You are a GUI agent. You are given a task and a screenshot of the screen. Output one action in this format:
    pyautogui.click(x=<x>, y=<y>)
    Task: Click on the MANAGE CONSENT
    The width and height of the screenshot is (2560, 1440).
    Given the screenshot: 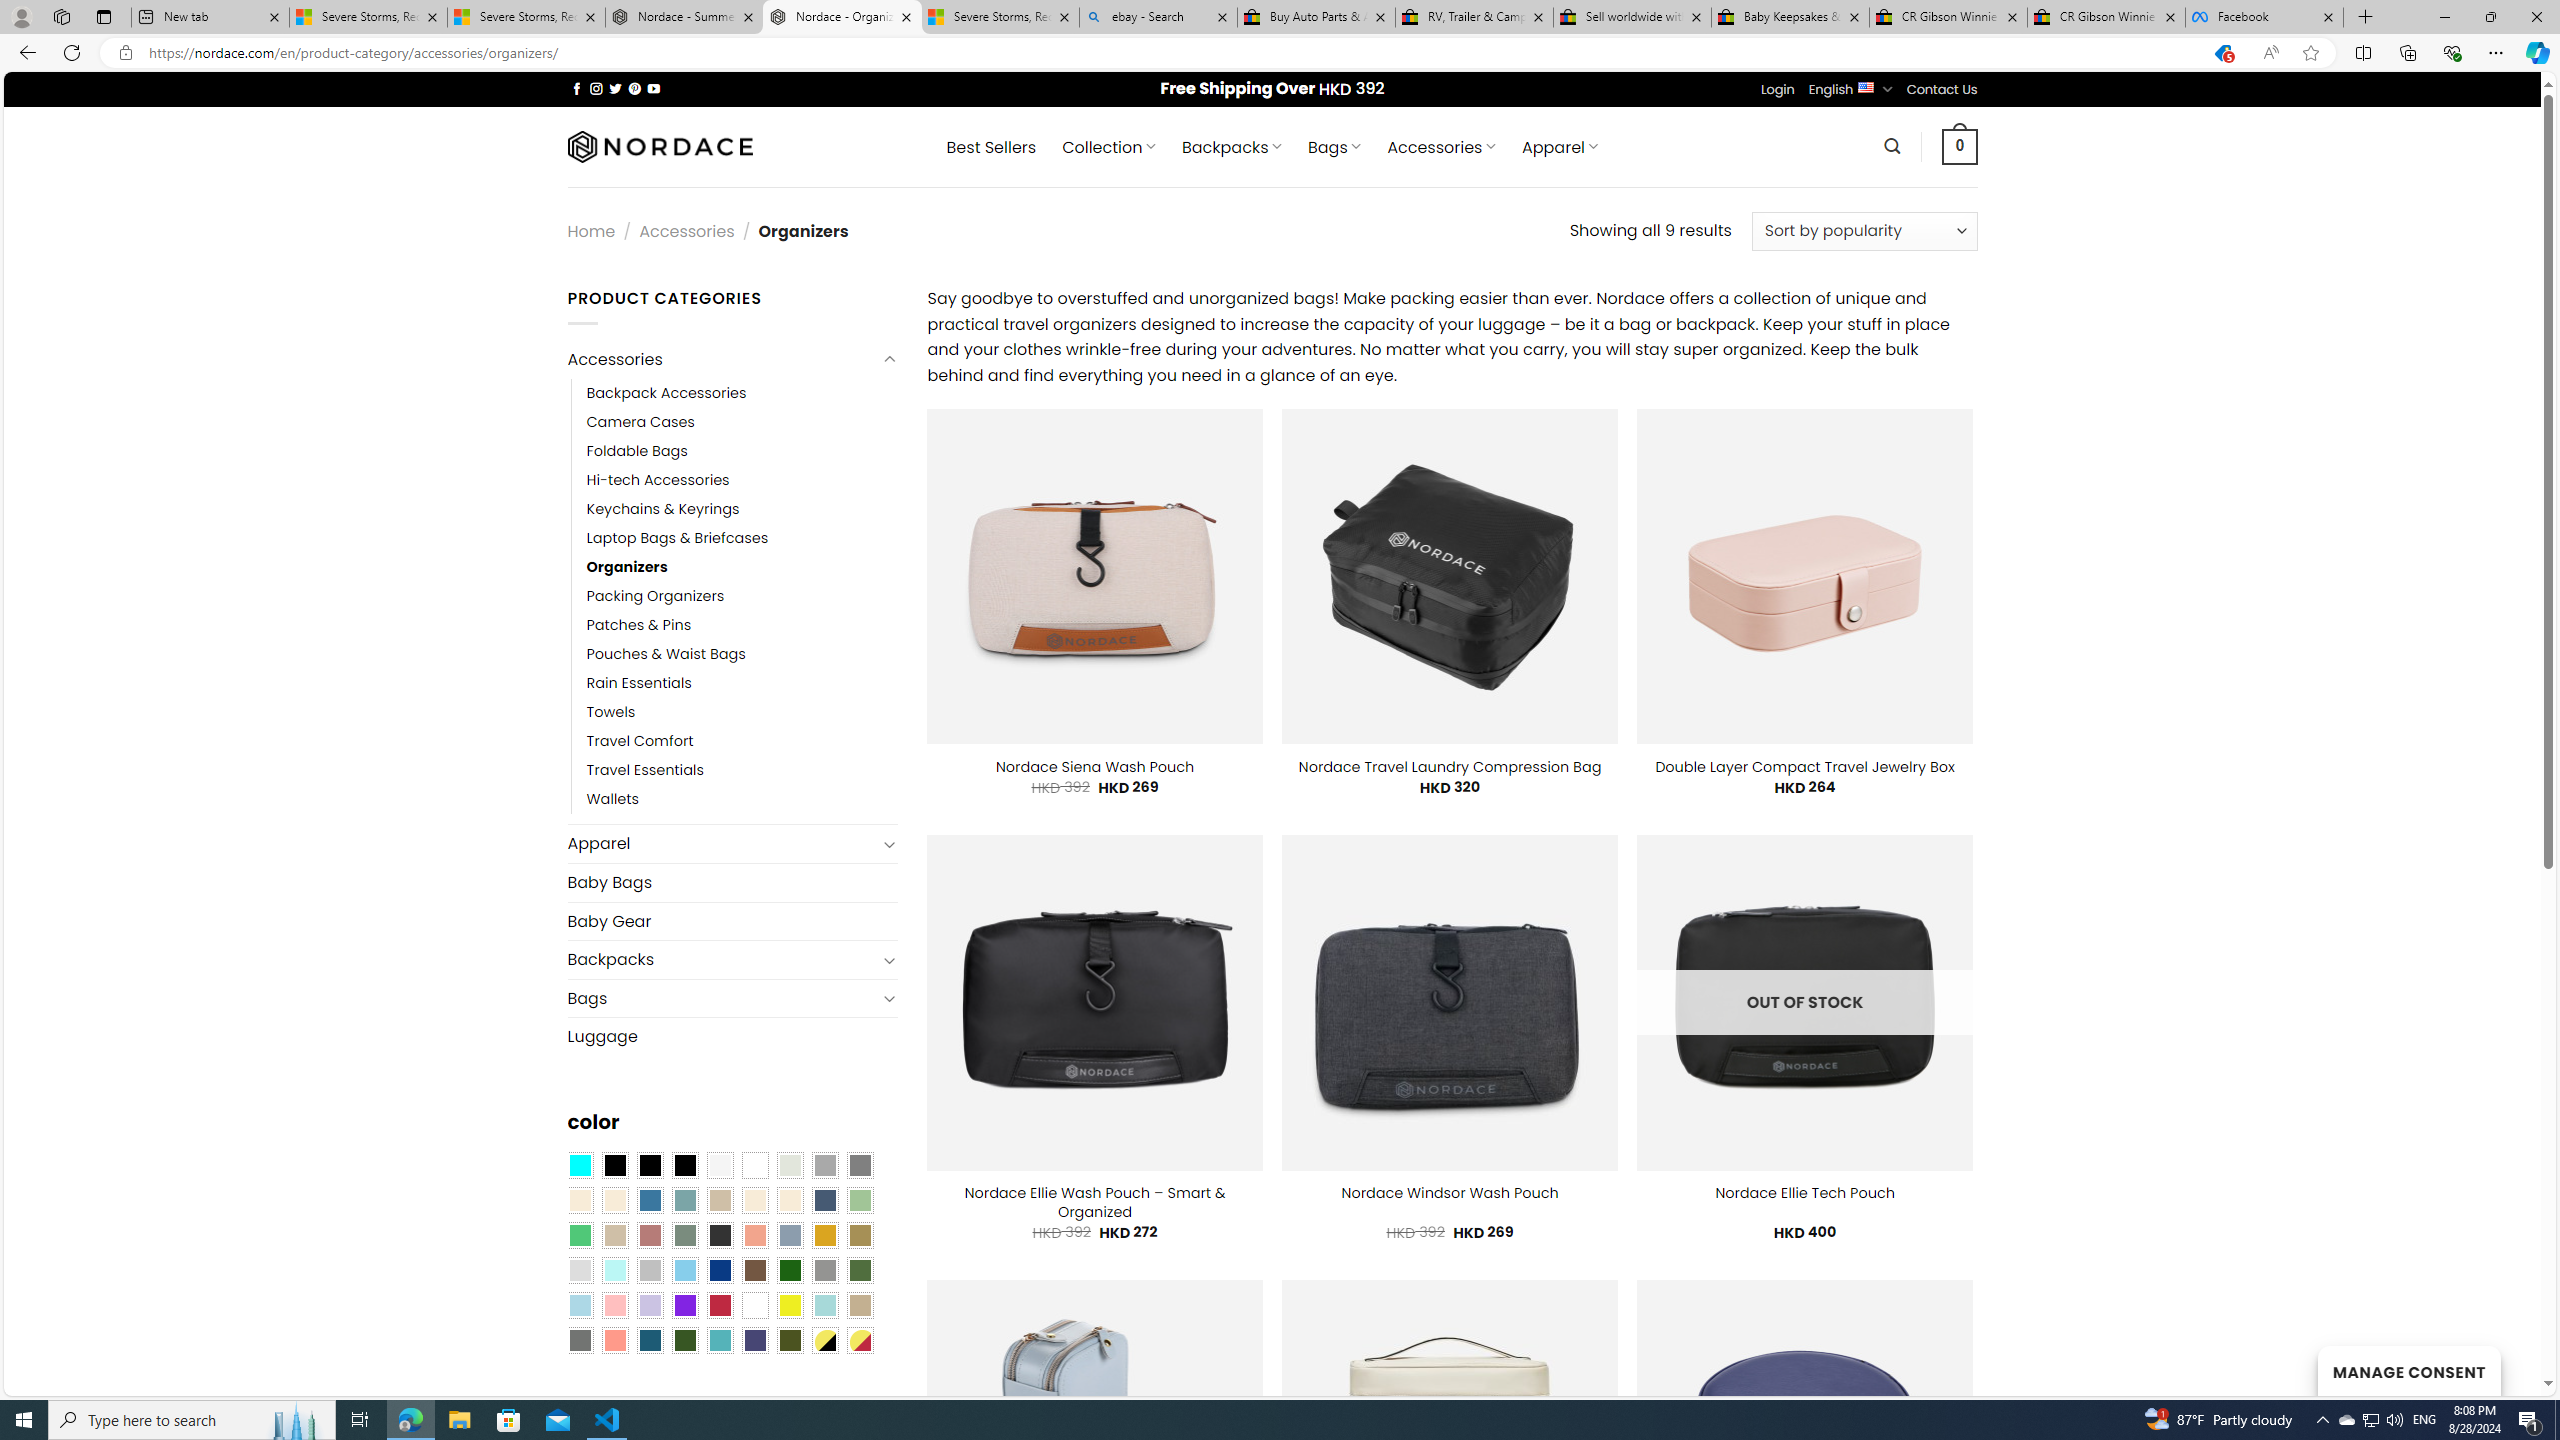 What is the action you would take?
    pyautogui.click(x=2408, y=1370)
    